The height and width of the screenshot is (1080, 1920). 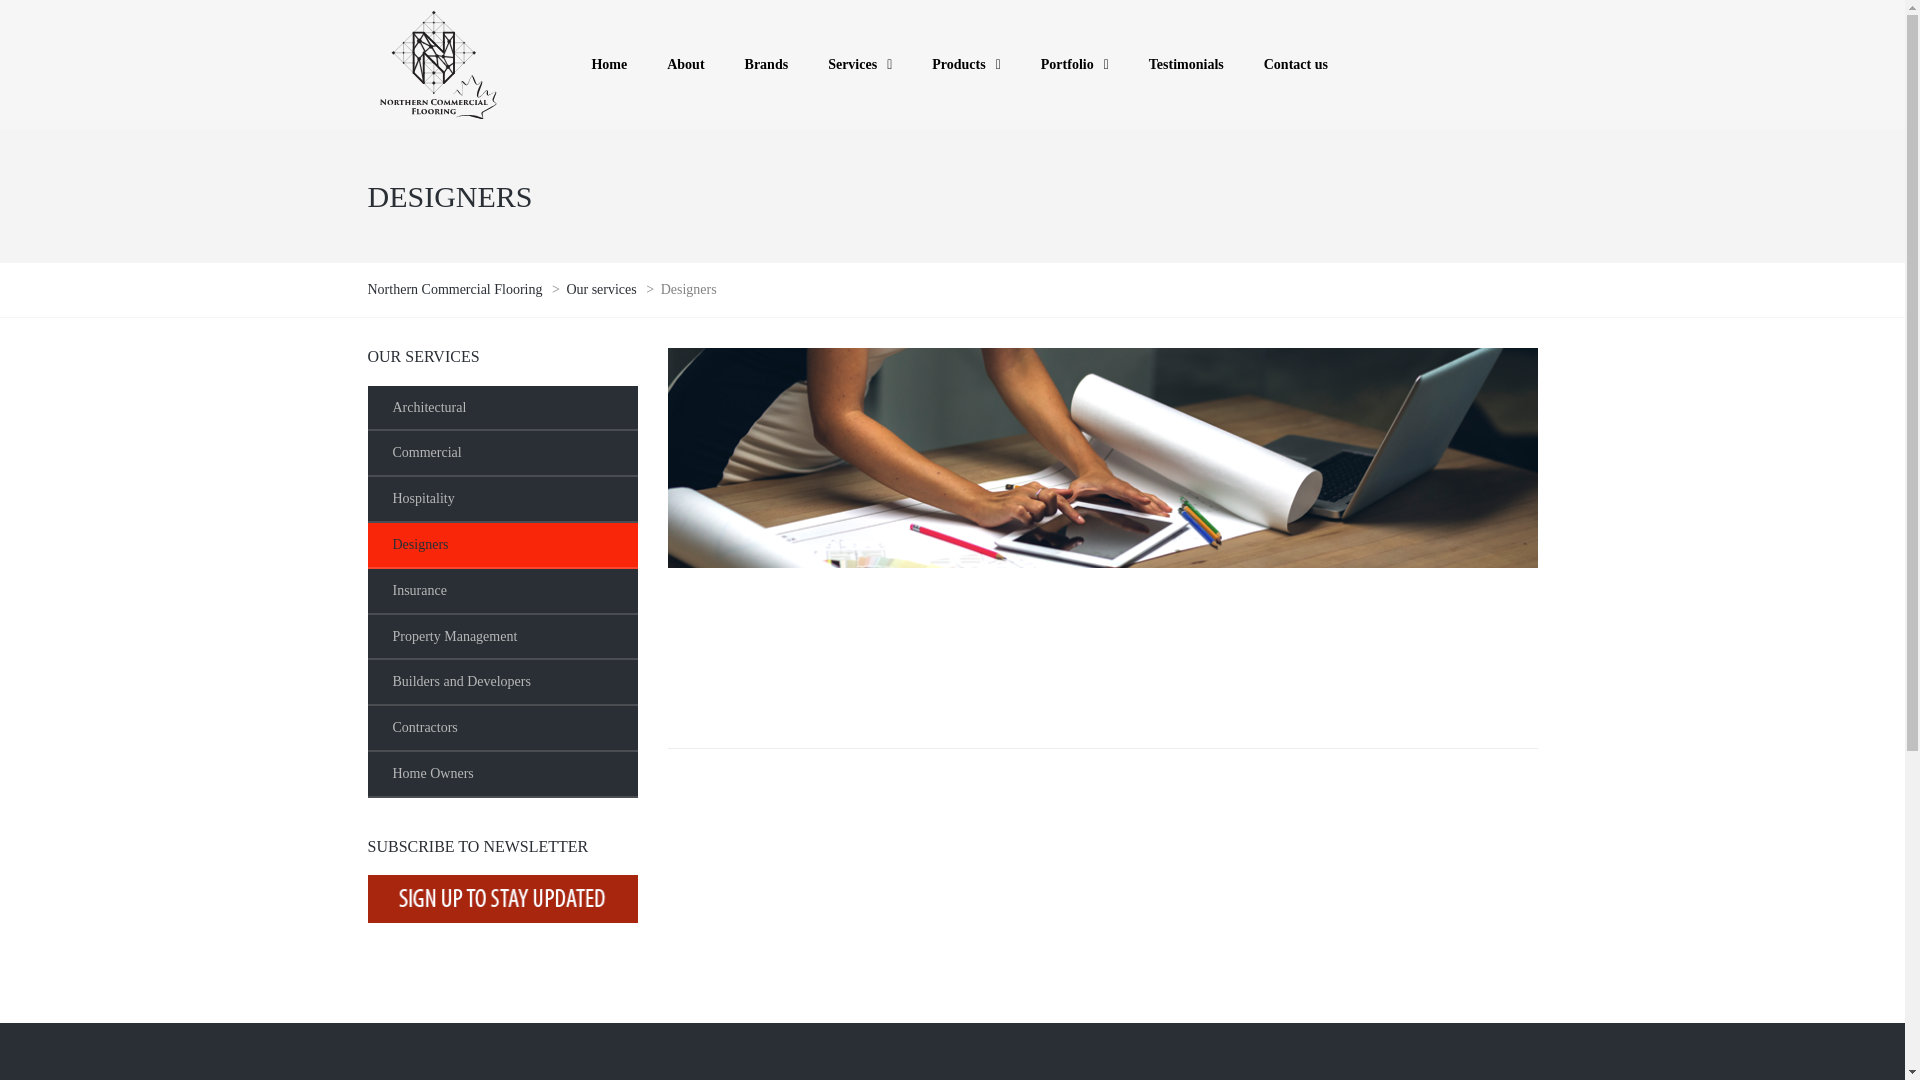 What do you see at coordinates (502, 682) in the screenshot?
I see `Builders and Developers` at bounding box center [502, 682].